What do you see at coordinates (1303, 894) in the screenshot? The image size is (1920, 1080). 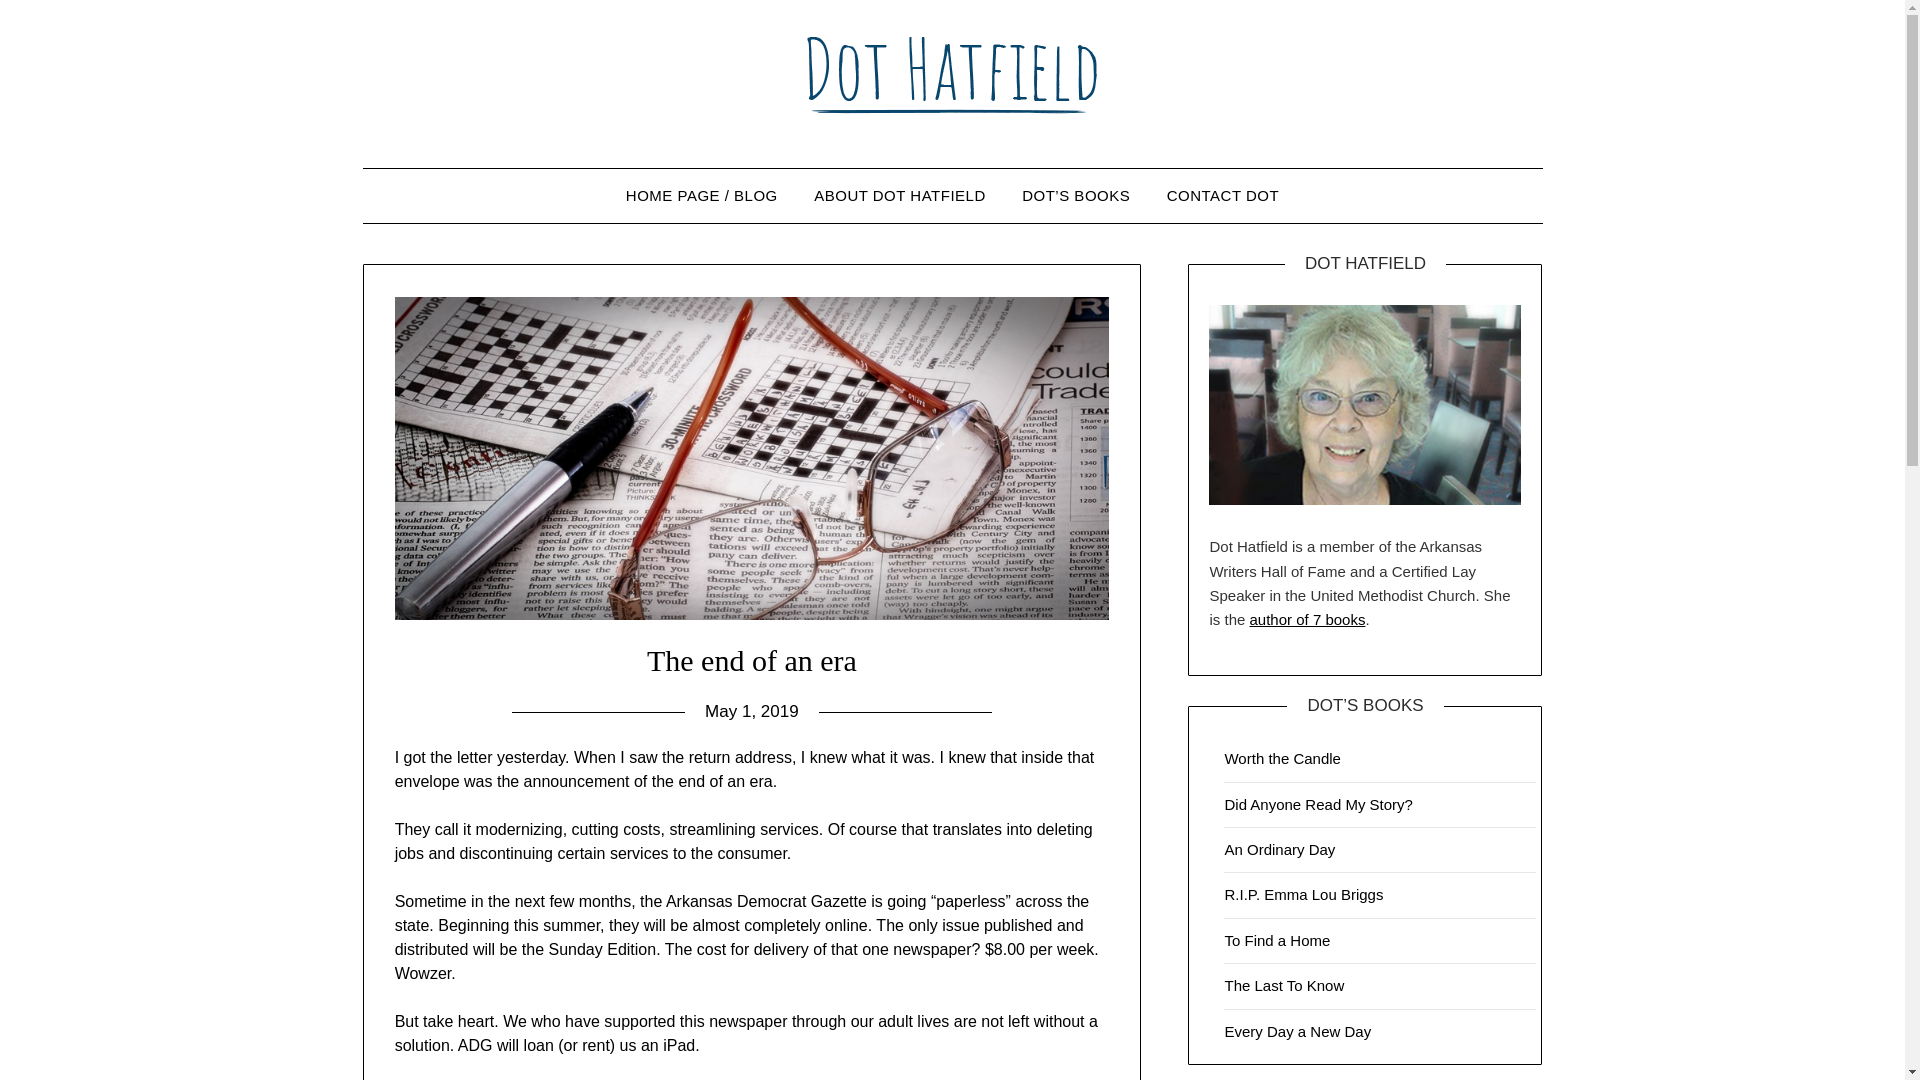 I see `R.I.P. Emma Lou Briggs` at bounding box center [1303, 894].